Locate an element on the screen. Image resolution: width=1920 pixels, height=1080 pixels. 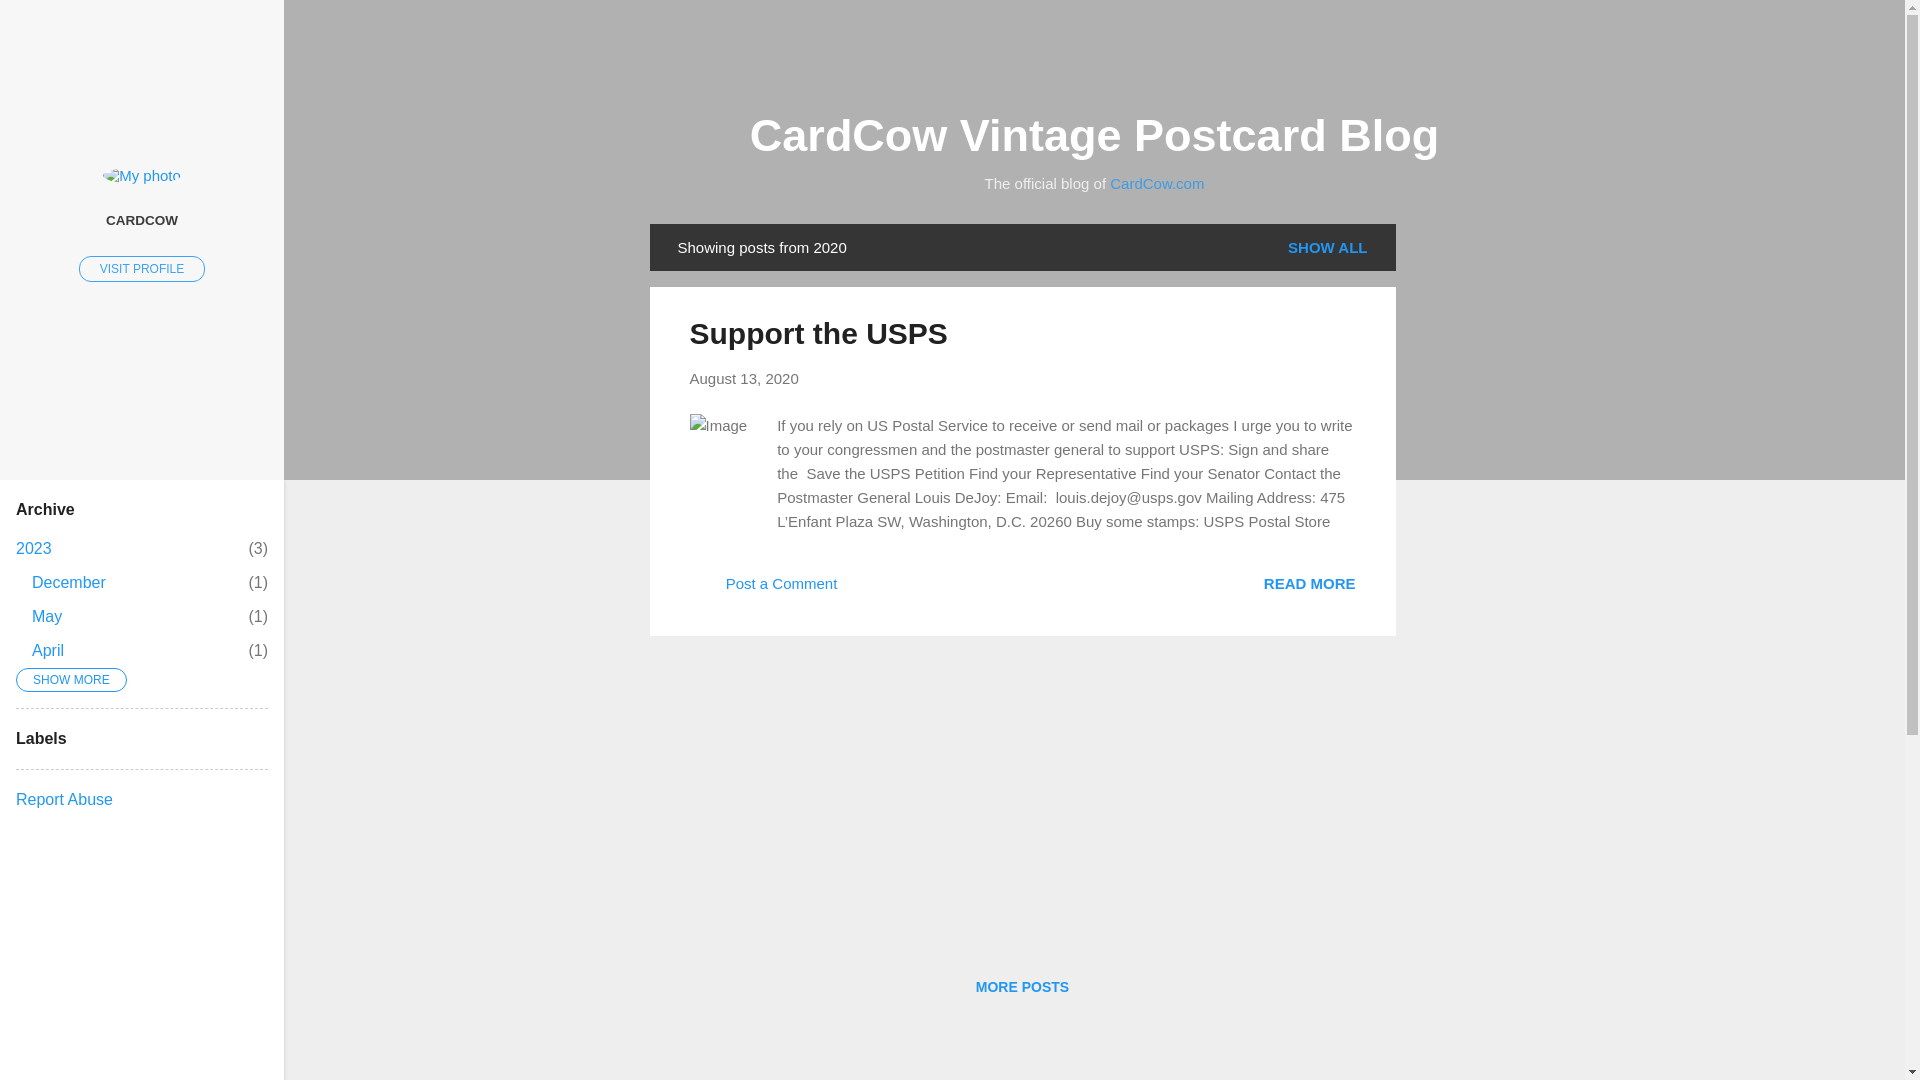
August 13, 2020 is located at coordinates (818, 333).